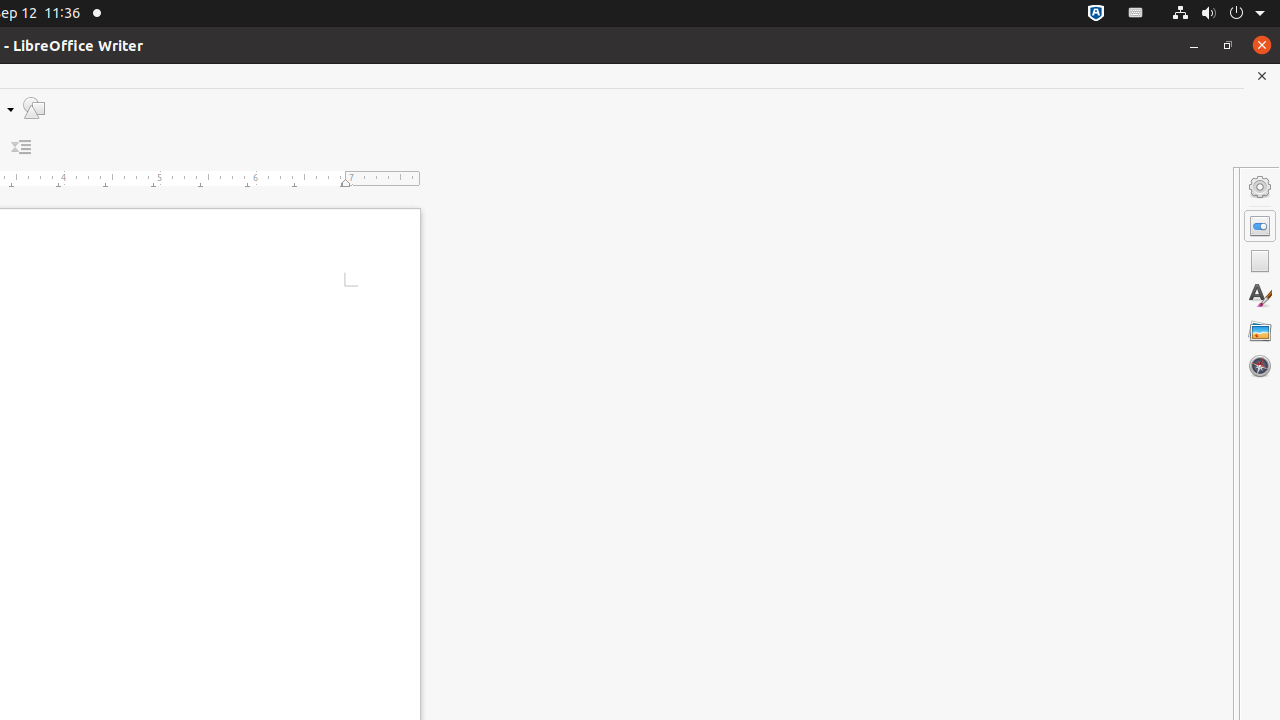  What do you see at coordinates (1096, 14) in the screenshot?
I see `:1.72/StatusNotifierItem` at bounding box center [1096, 14].